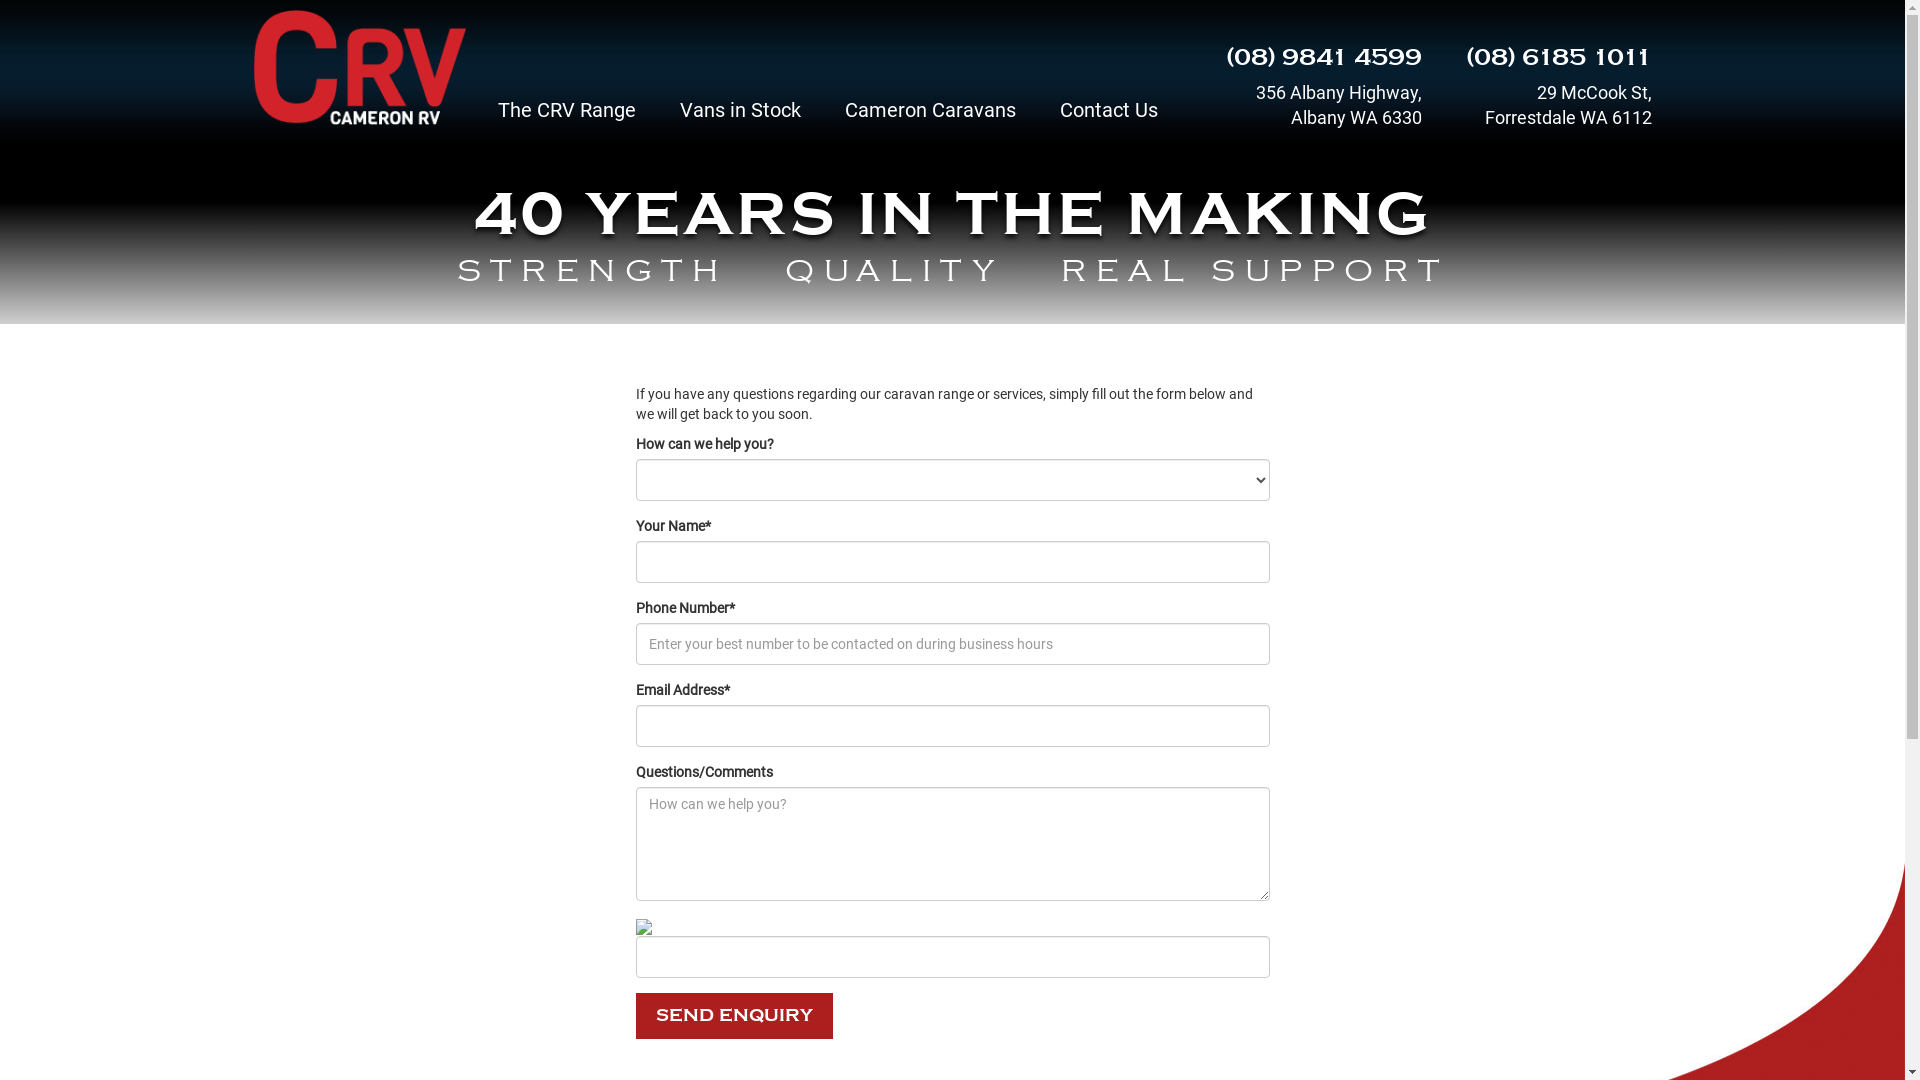 Image resolution: width=1920 pixels, height=1080 pixels. Describe the element at coordinates (1324, 57) in the screenshot. I see `(08) 9841 4599` at that location.